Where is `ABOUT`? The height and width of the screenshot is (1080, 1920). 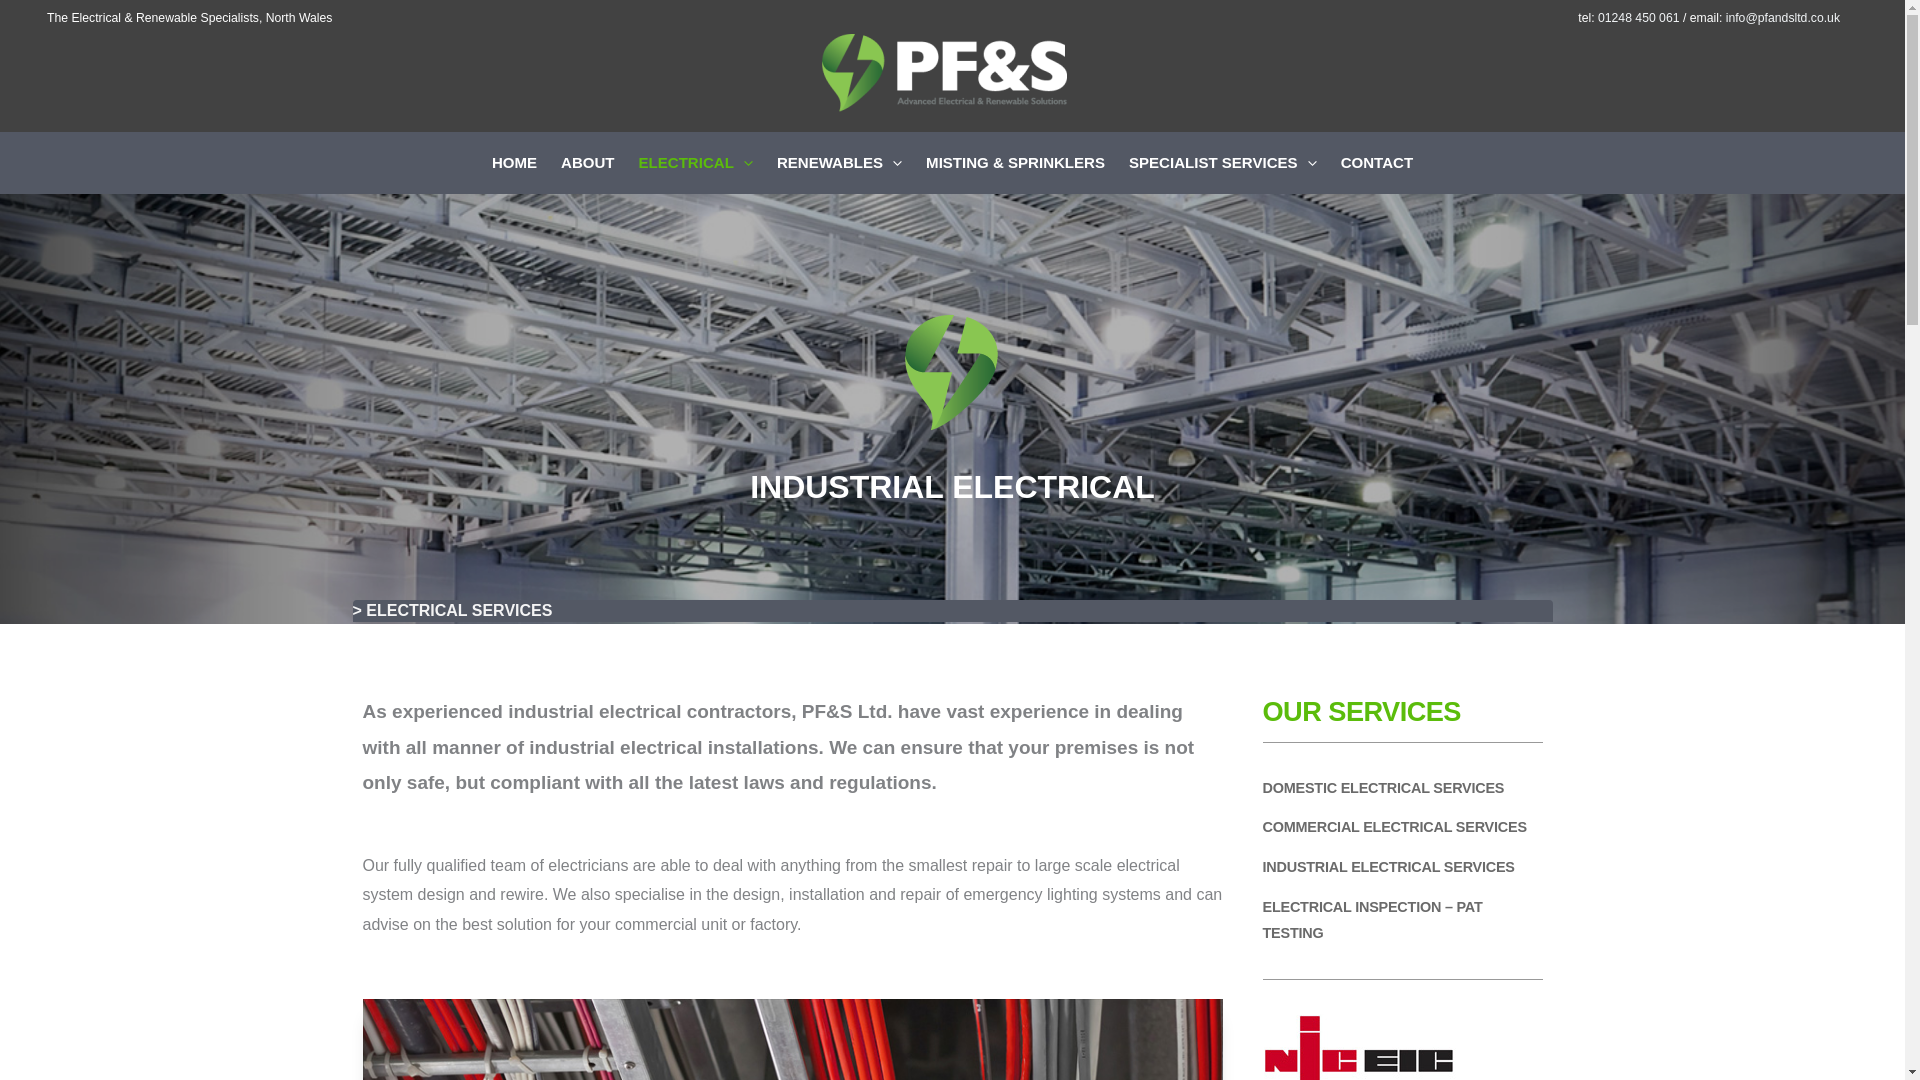
ABOUT is located at coordinates (588, 162).